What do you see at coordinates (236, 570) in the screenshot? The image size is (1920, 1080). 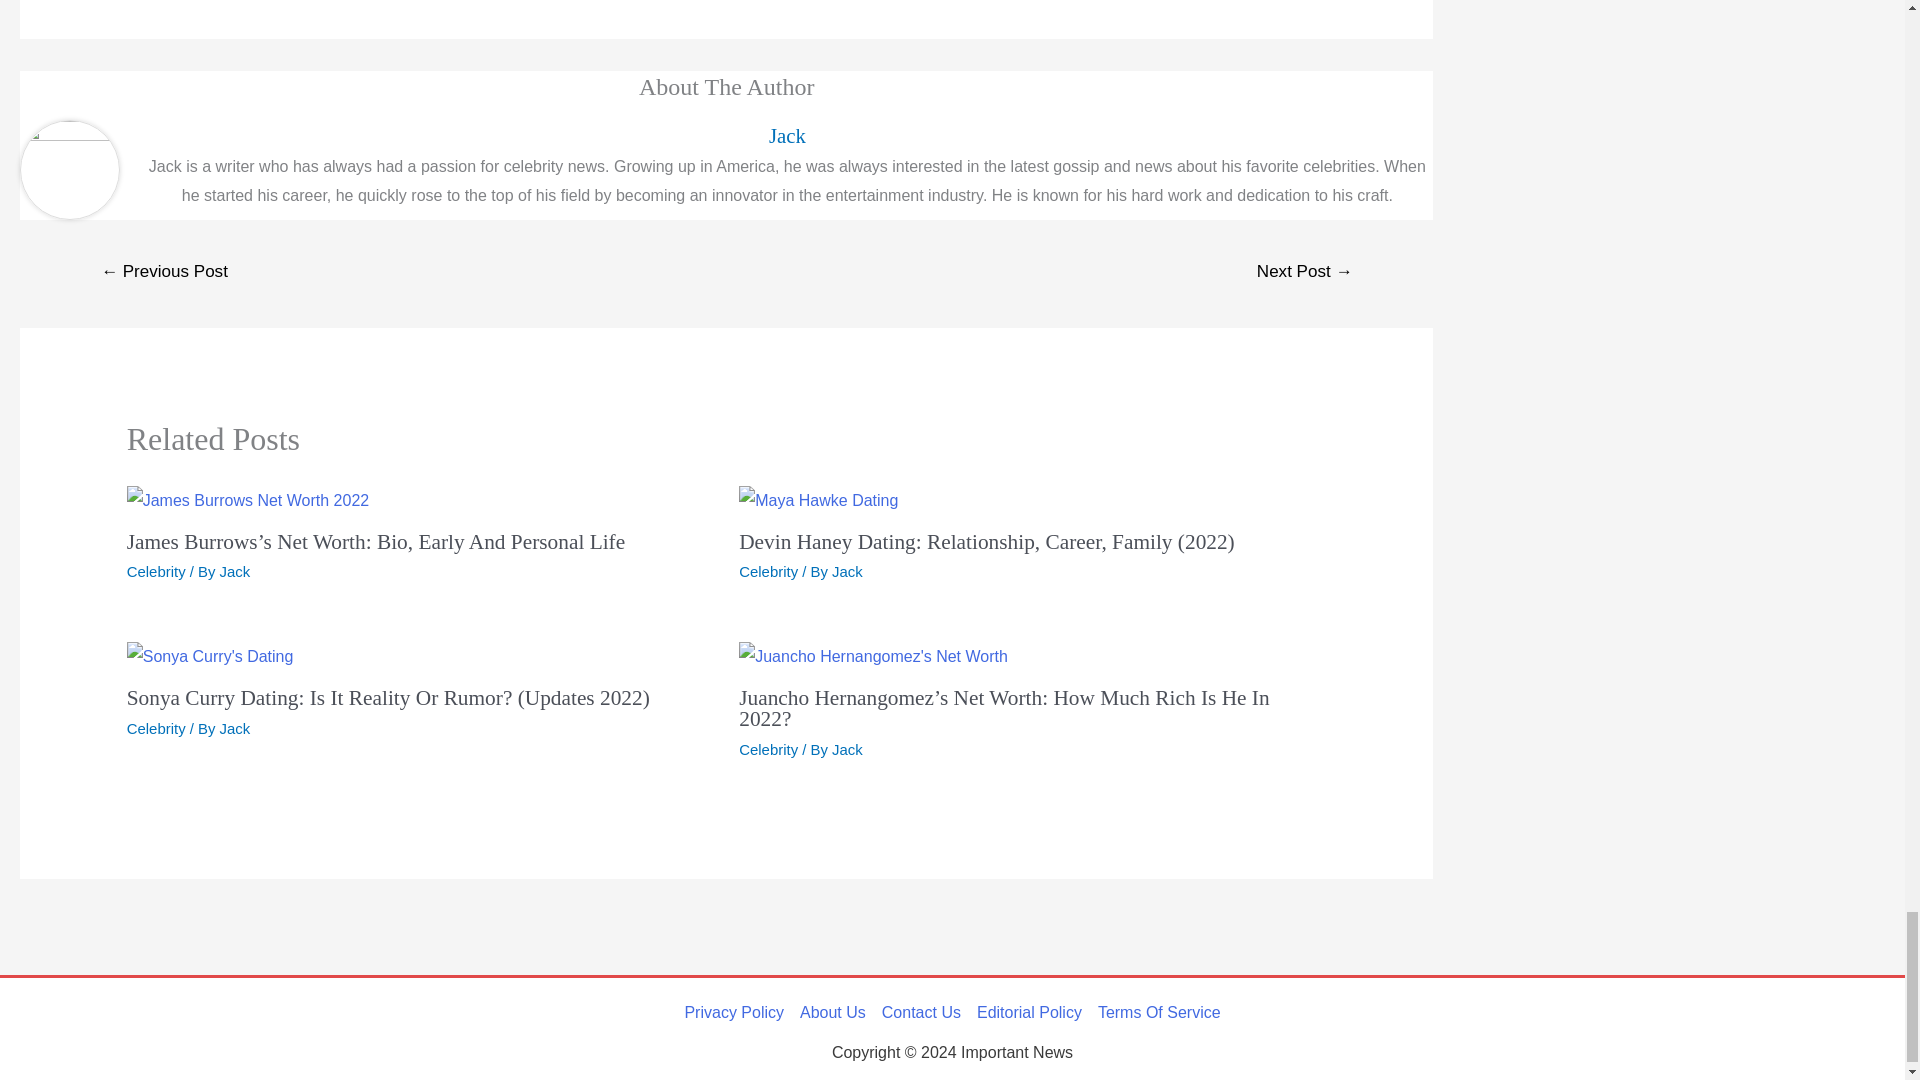 I see `View all posts by Jack` at bounding box center [236, 570].